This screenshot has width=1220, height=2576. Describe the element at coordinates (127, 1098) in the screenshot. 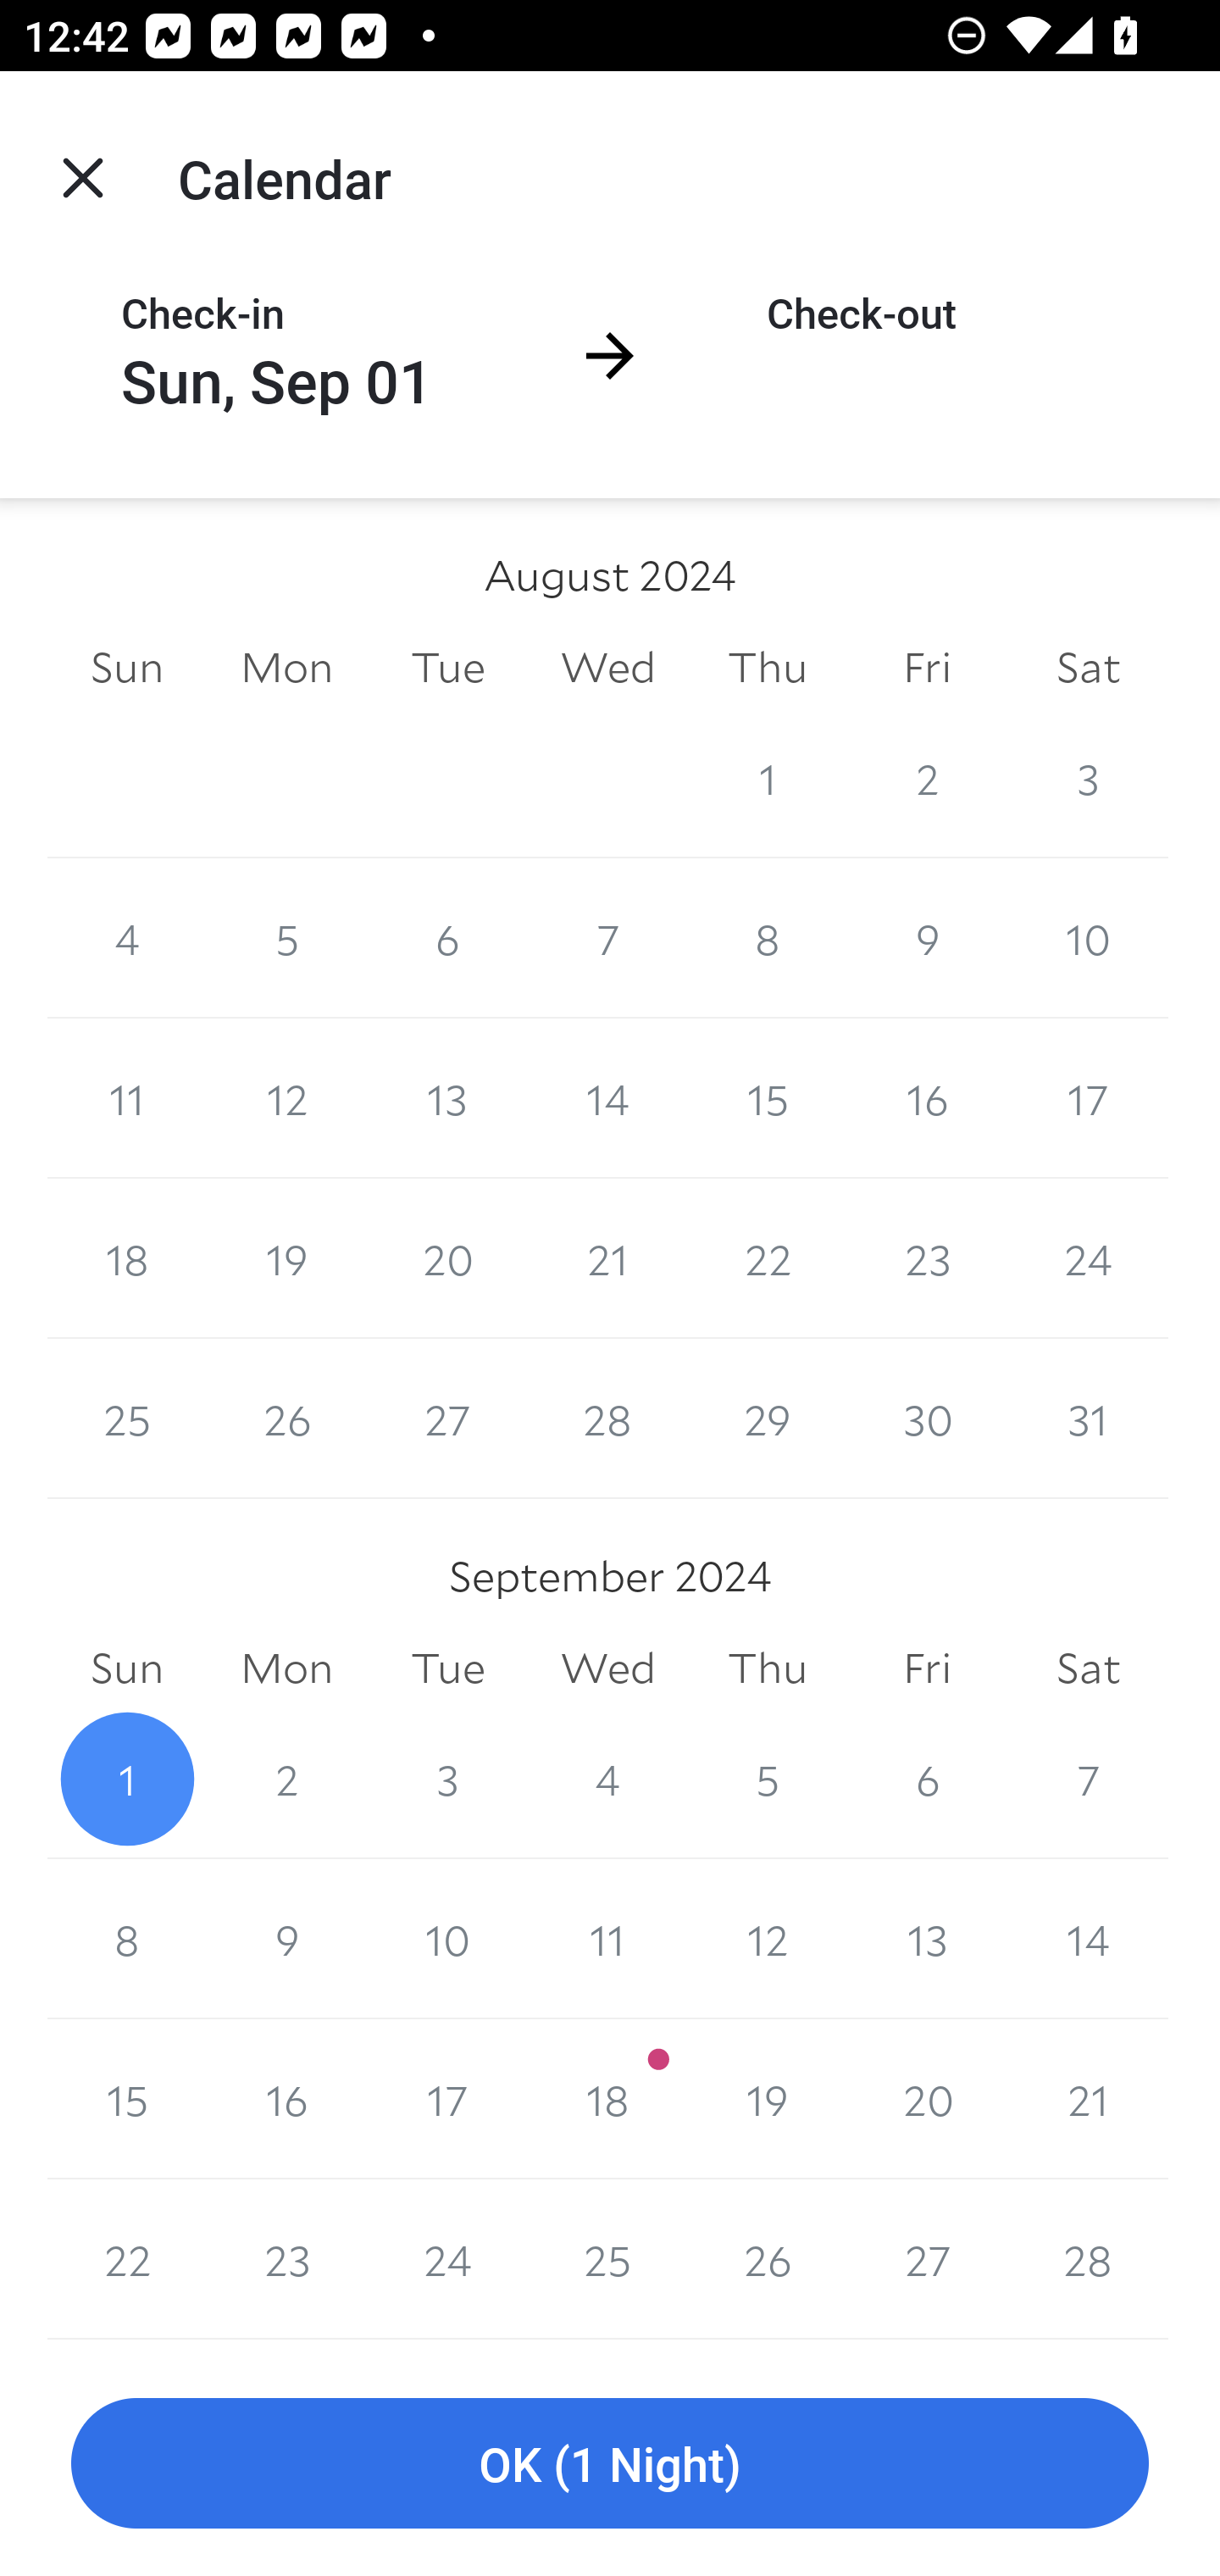

I see `11 11 August 2024` at that location.